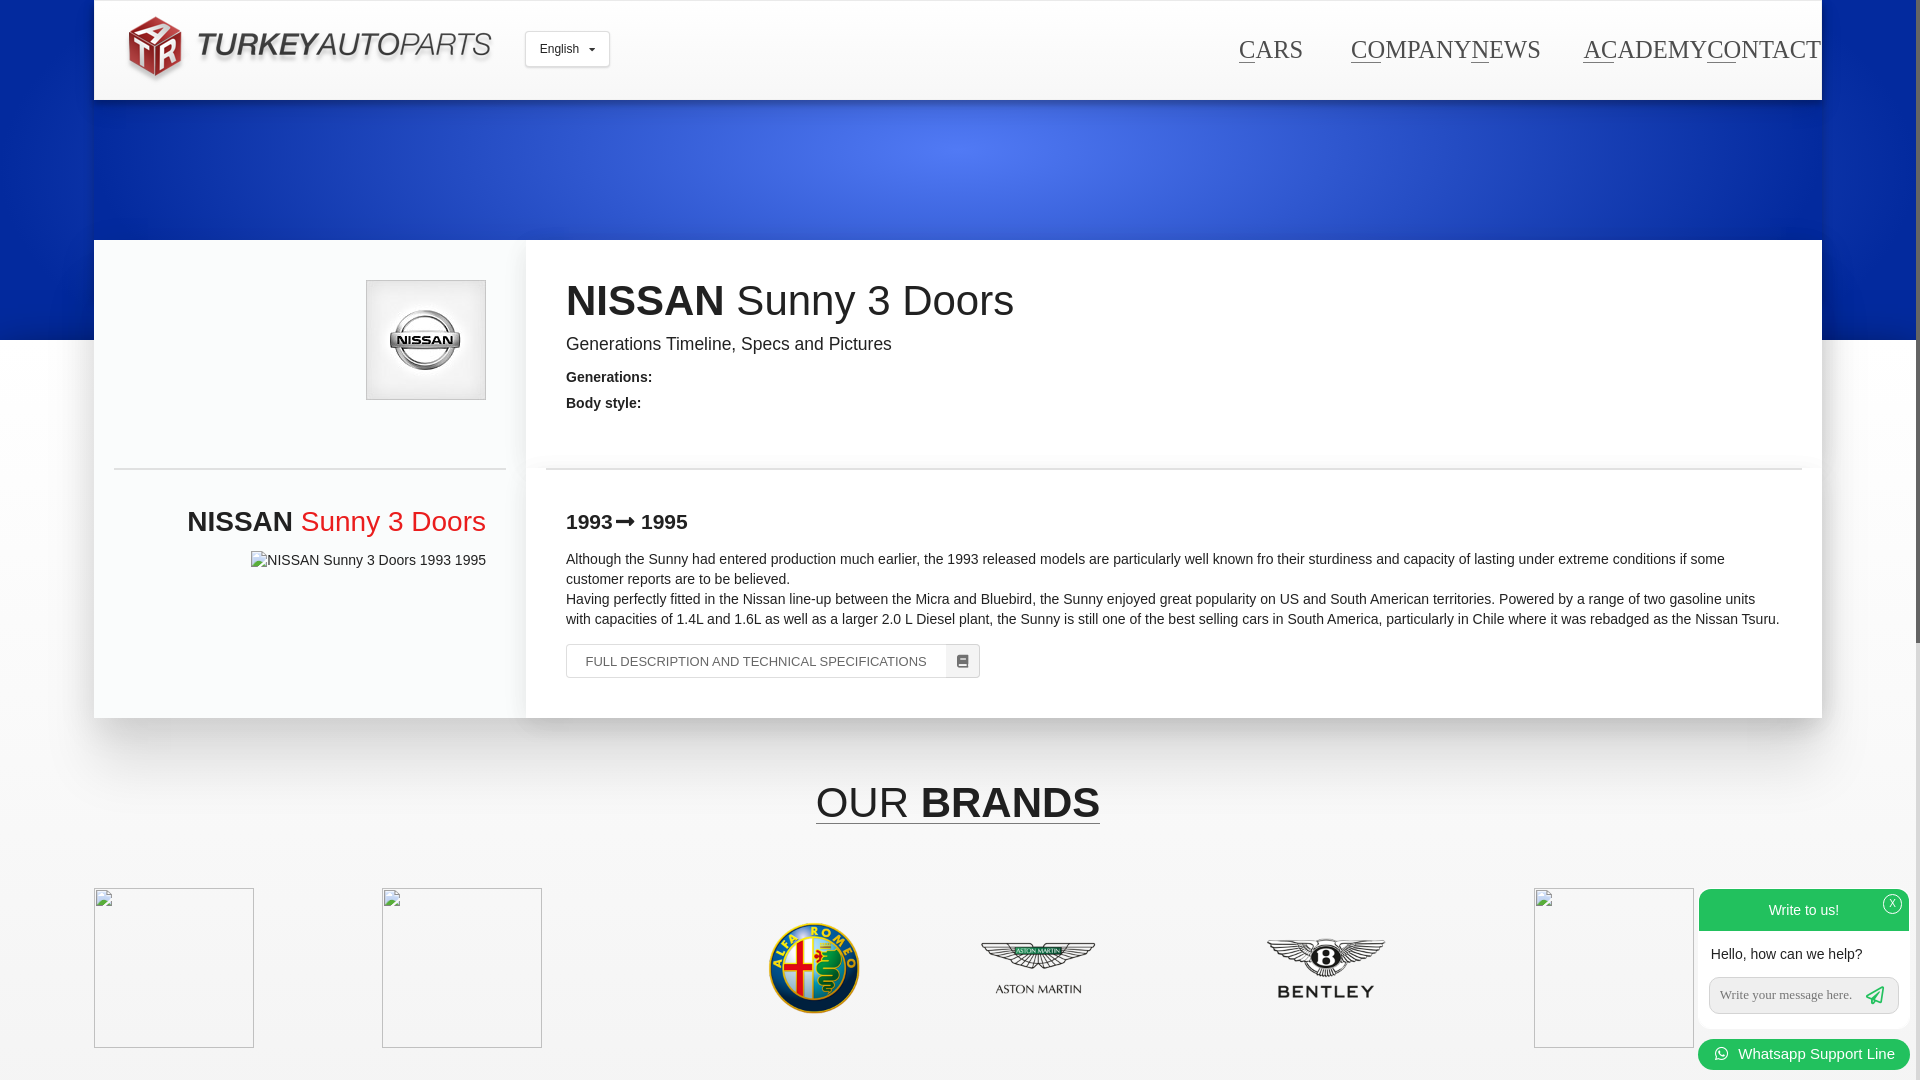  Describe the element at coordinates (1504, 48) in the screenshot. I see `NEWS` at that location.